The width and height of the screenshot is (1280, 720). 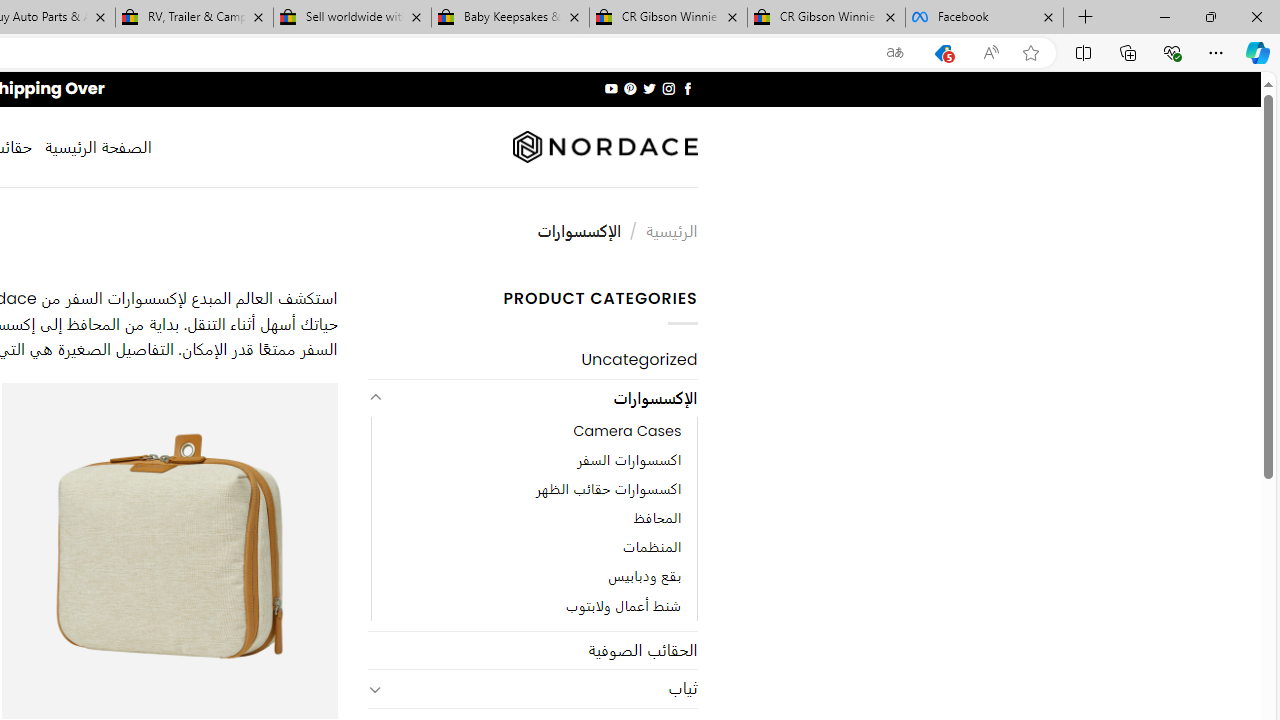 What do you see at coordinates (532, 360) in the screenshot?
I see `Uncategorized` at bounding box center [532, 360].